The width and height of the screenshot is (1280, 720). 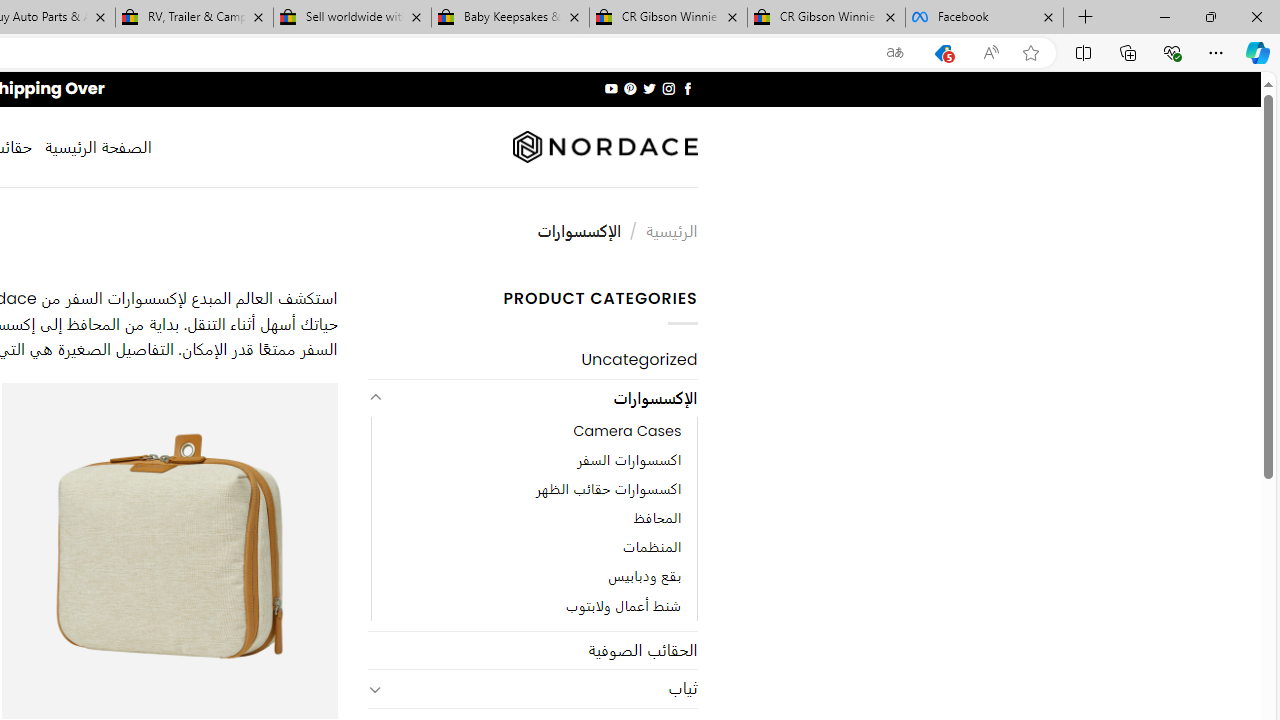 What do you see at coordinates (532, 360) in the screenshot?
I see `Uncategorized` at bounding box center [532, 360].